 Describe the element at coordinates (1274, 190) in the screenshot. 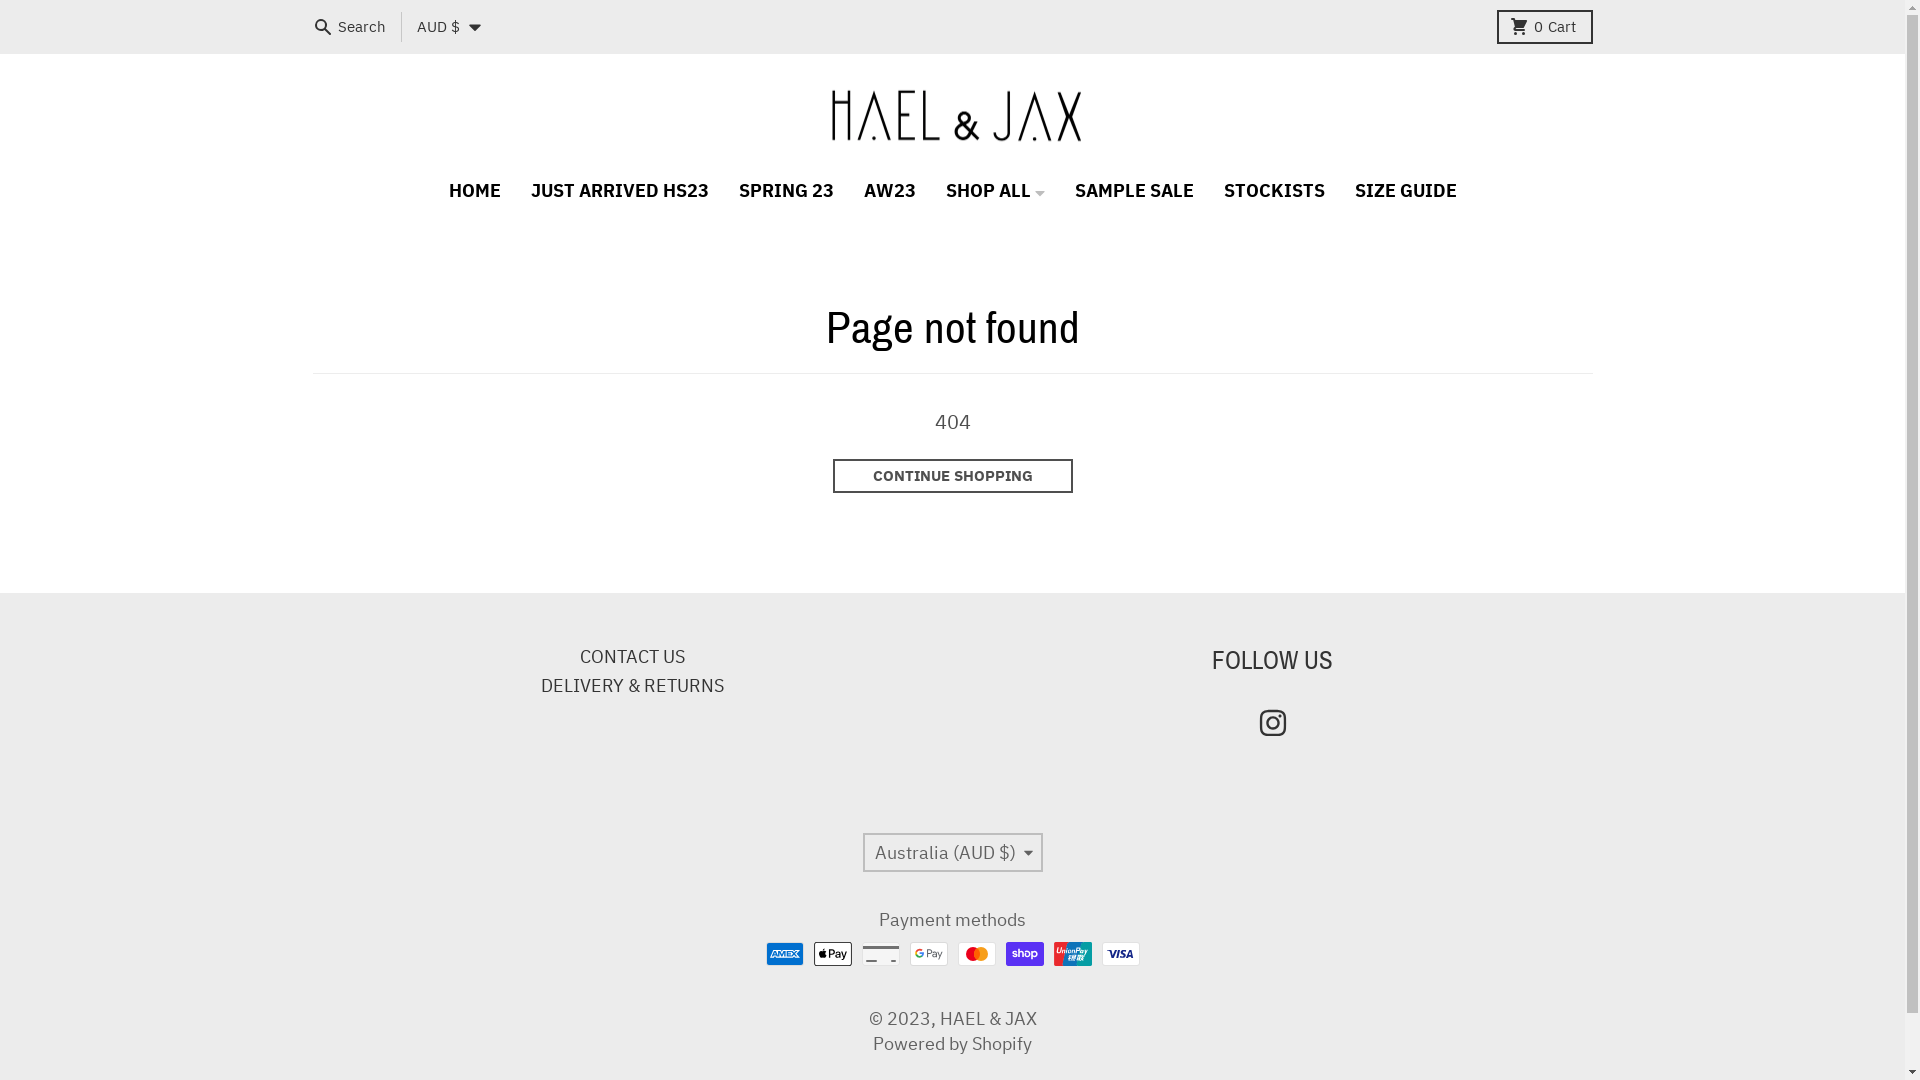

I see `STOCKISTS` at that location.